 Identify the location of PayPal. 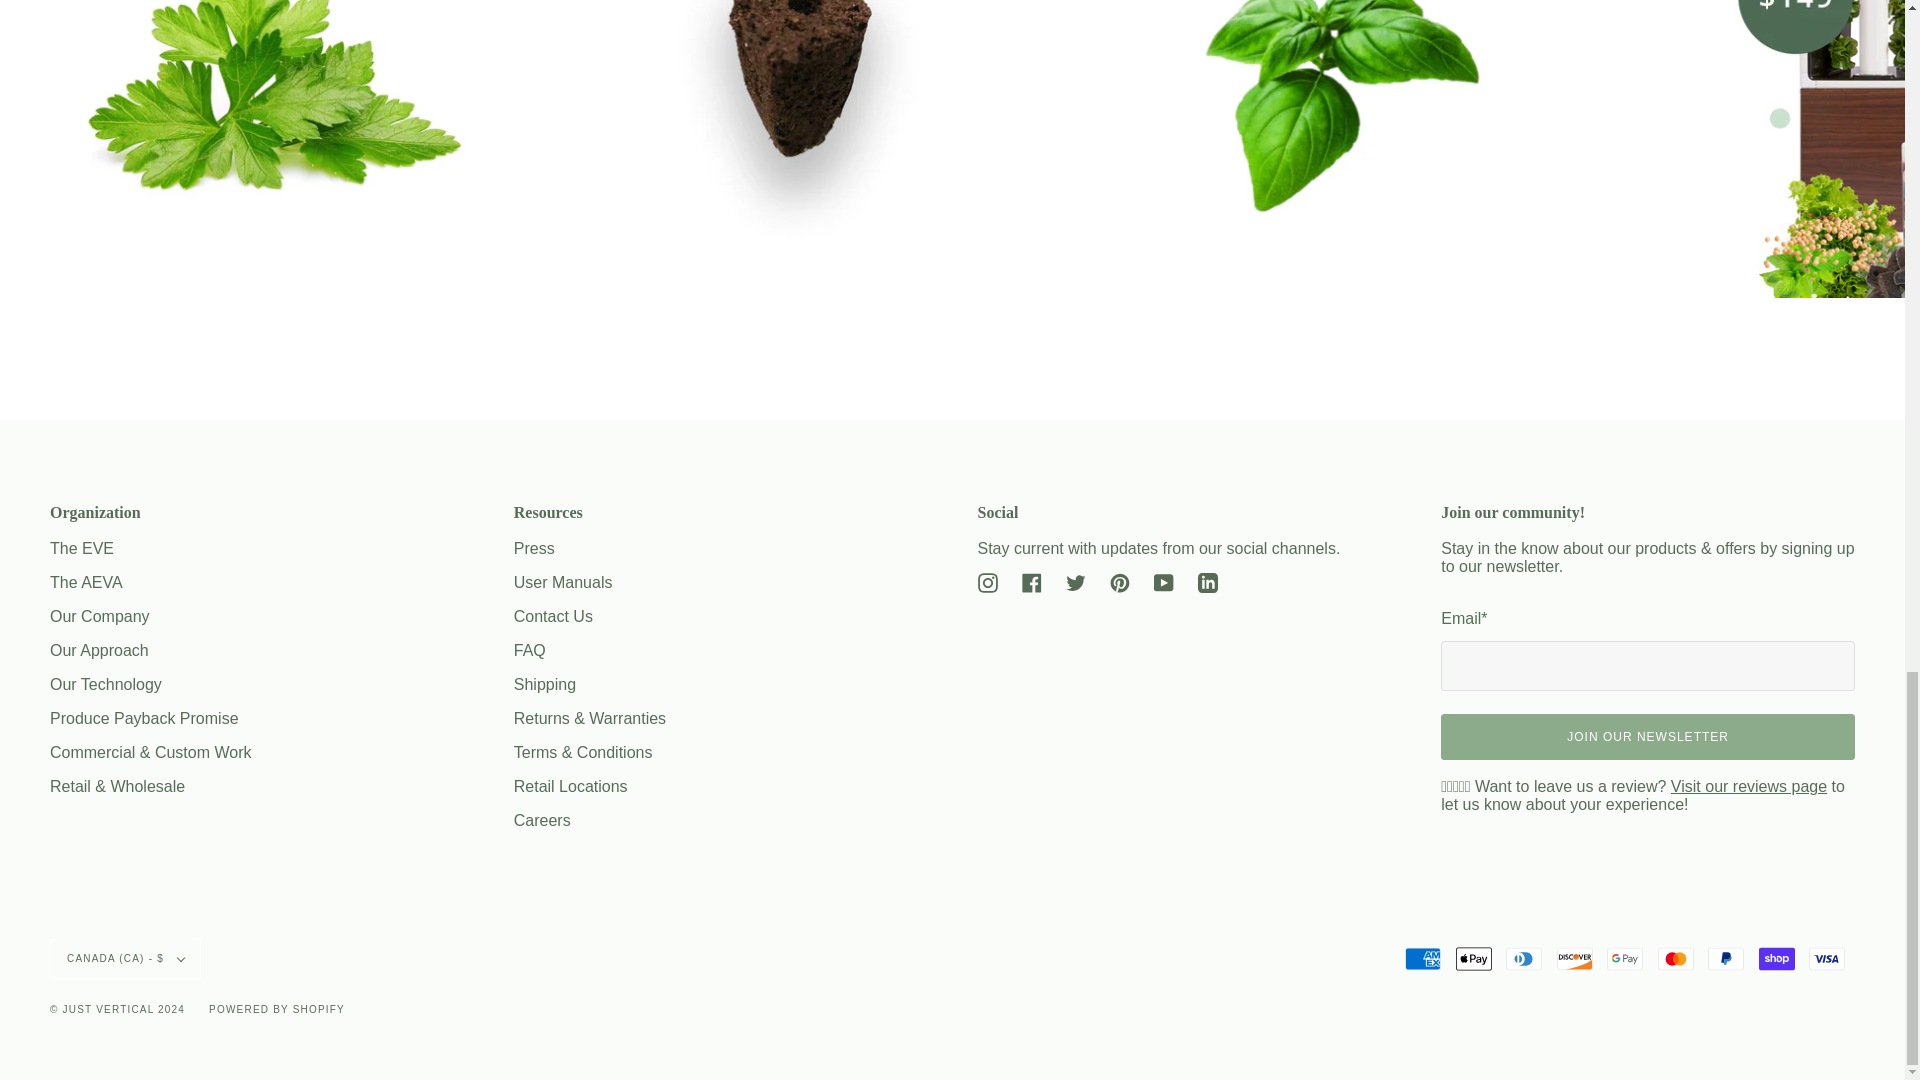
(1726, 958).